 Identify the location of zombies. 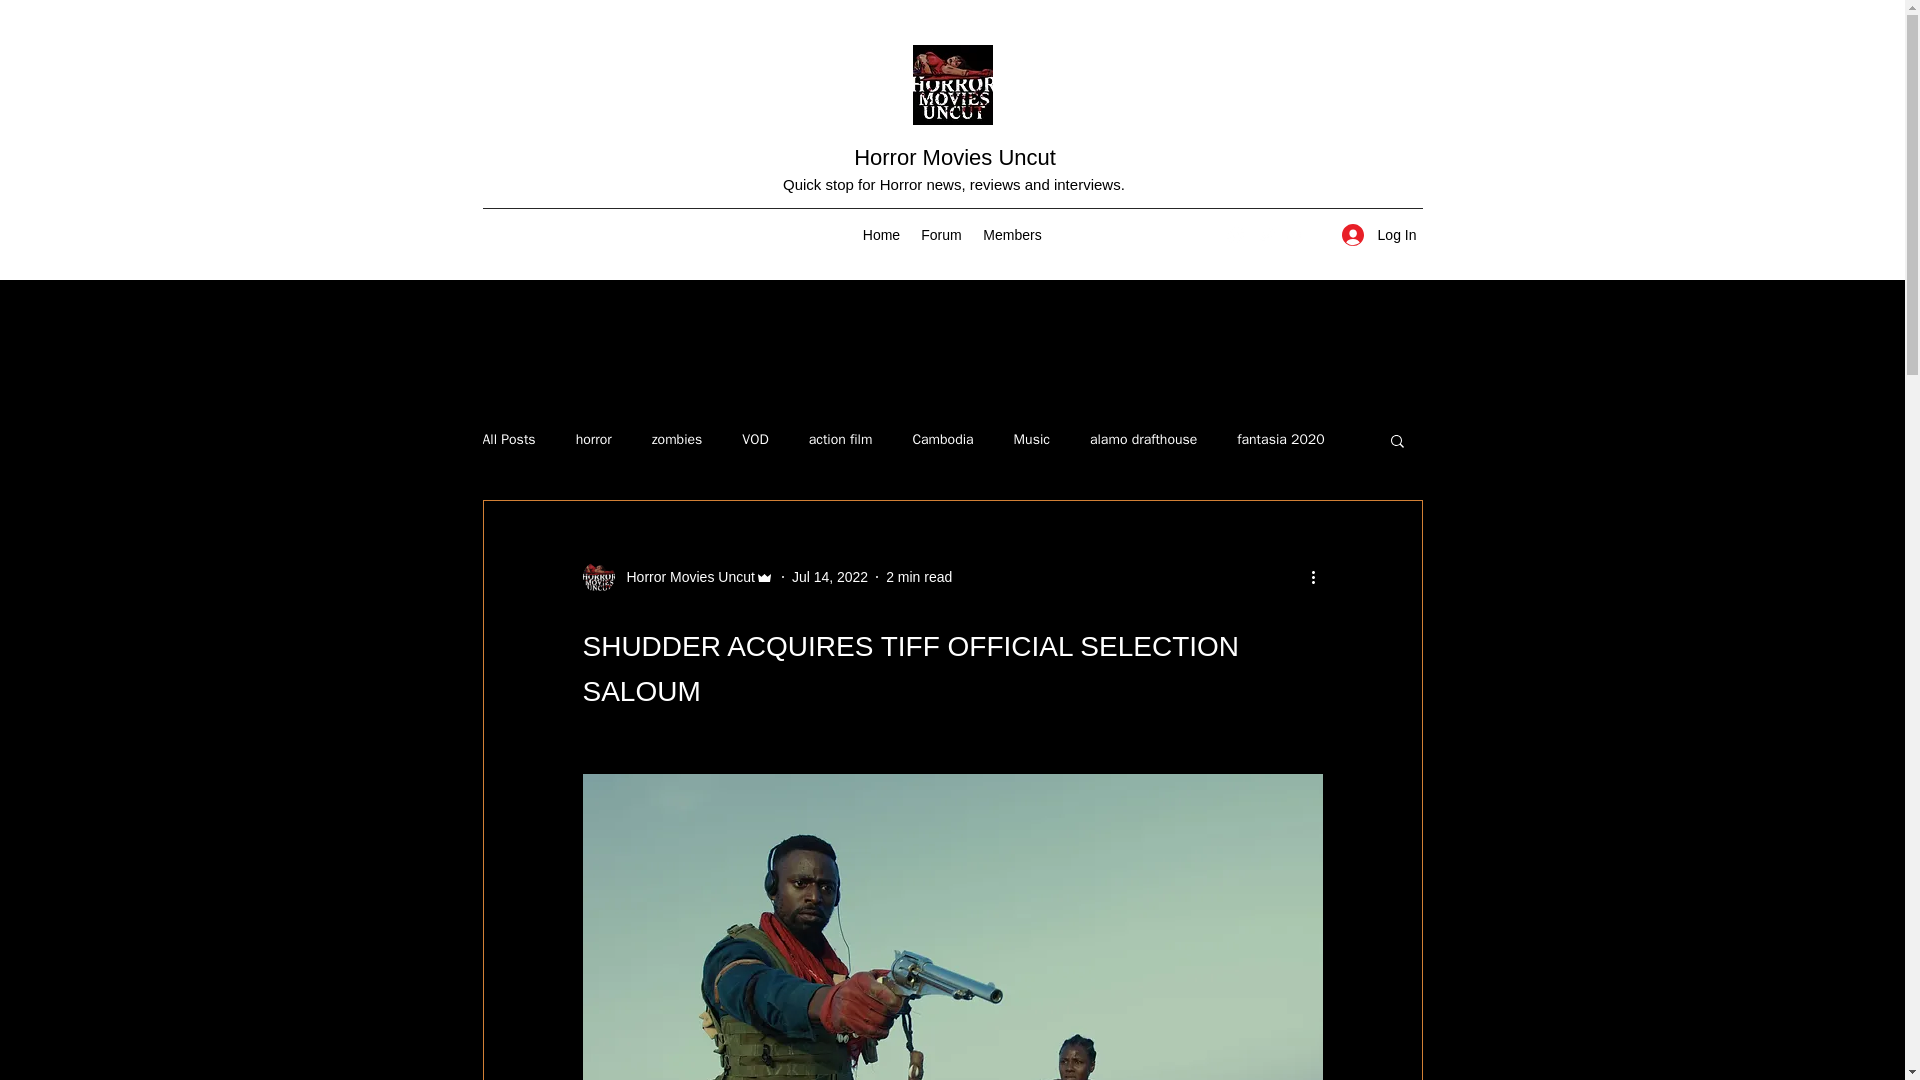
(677, 440).